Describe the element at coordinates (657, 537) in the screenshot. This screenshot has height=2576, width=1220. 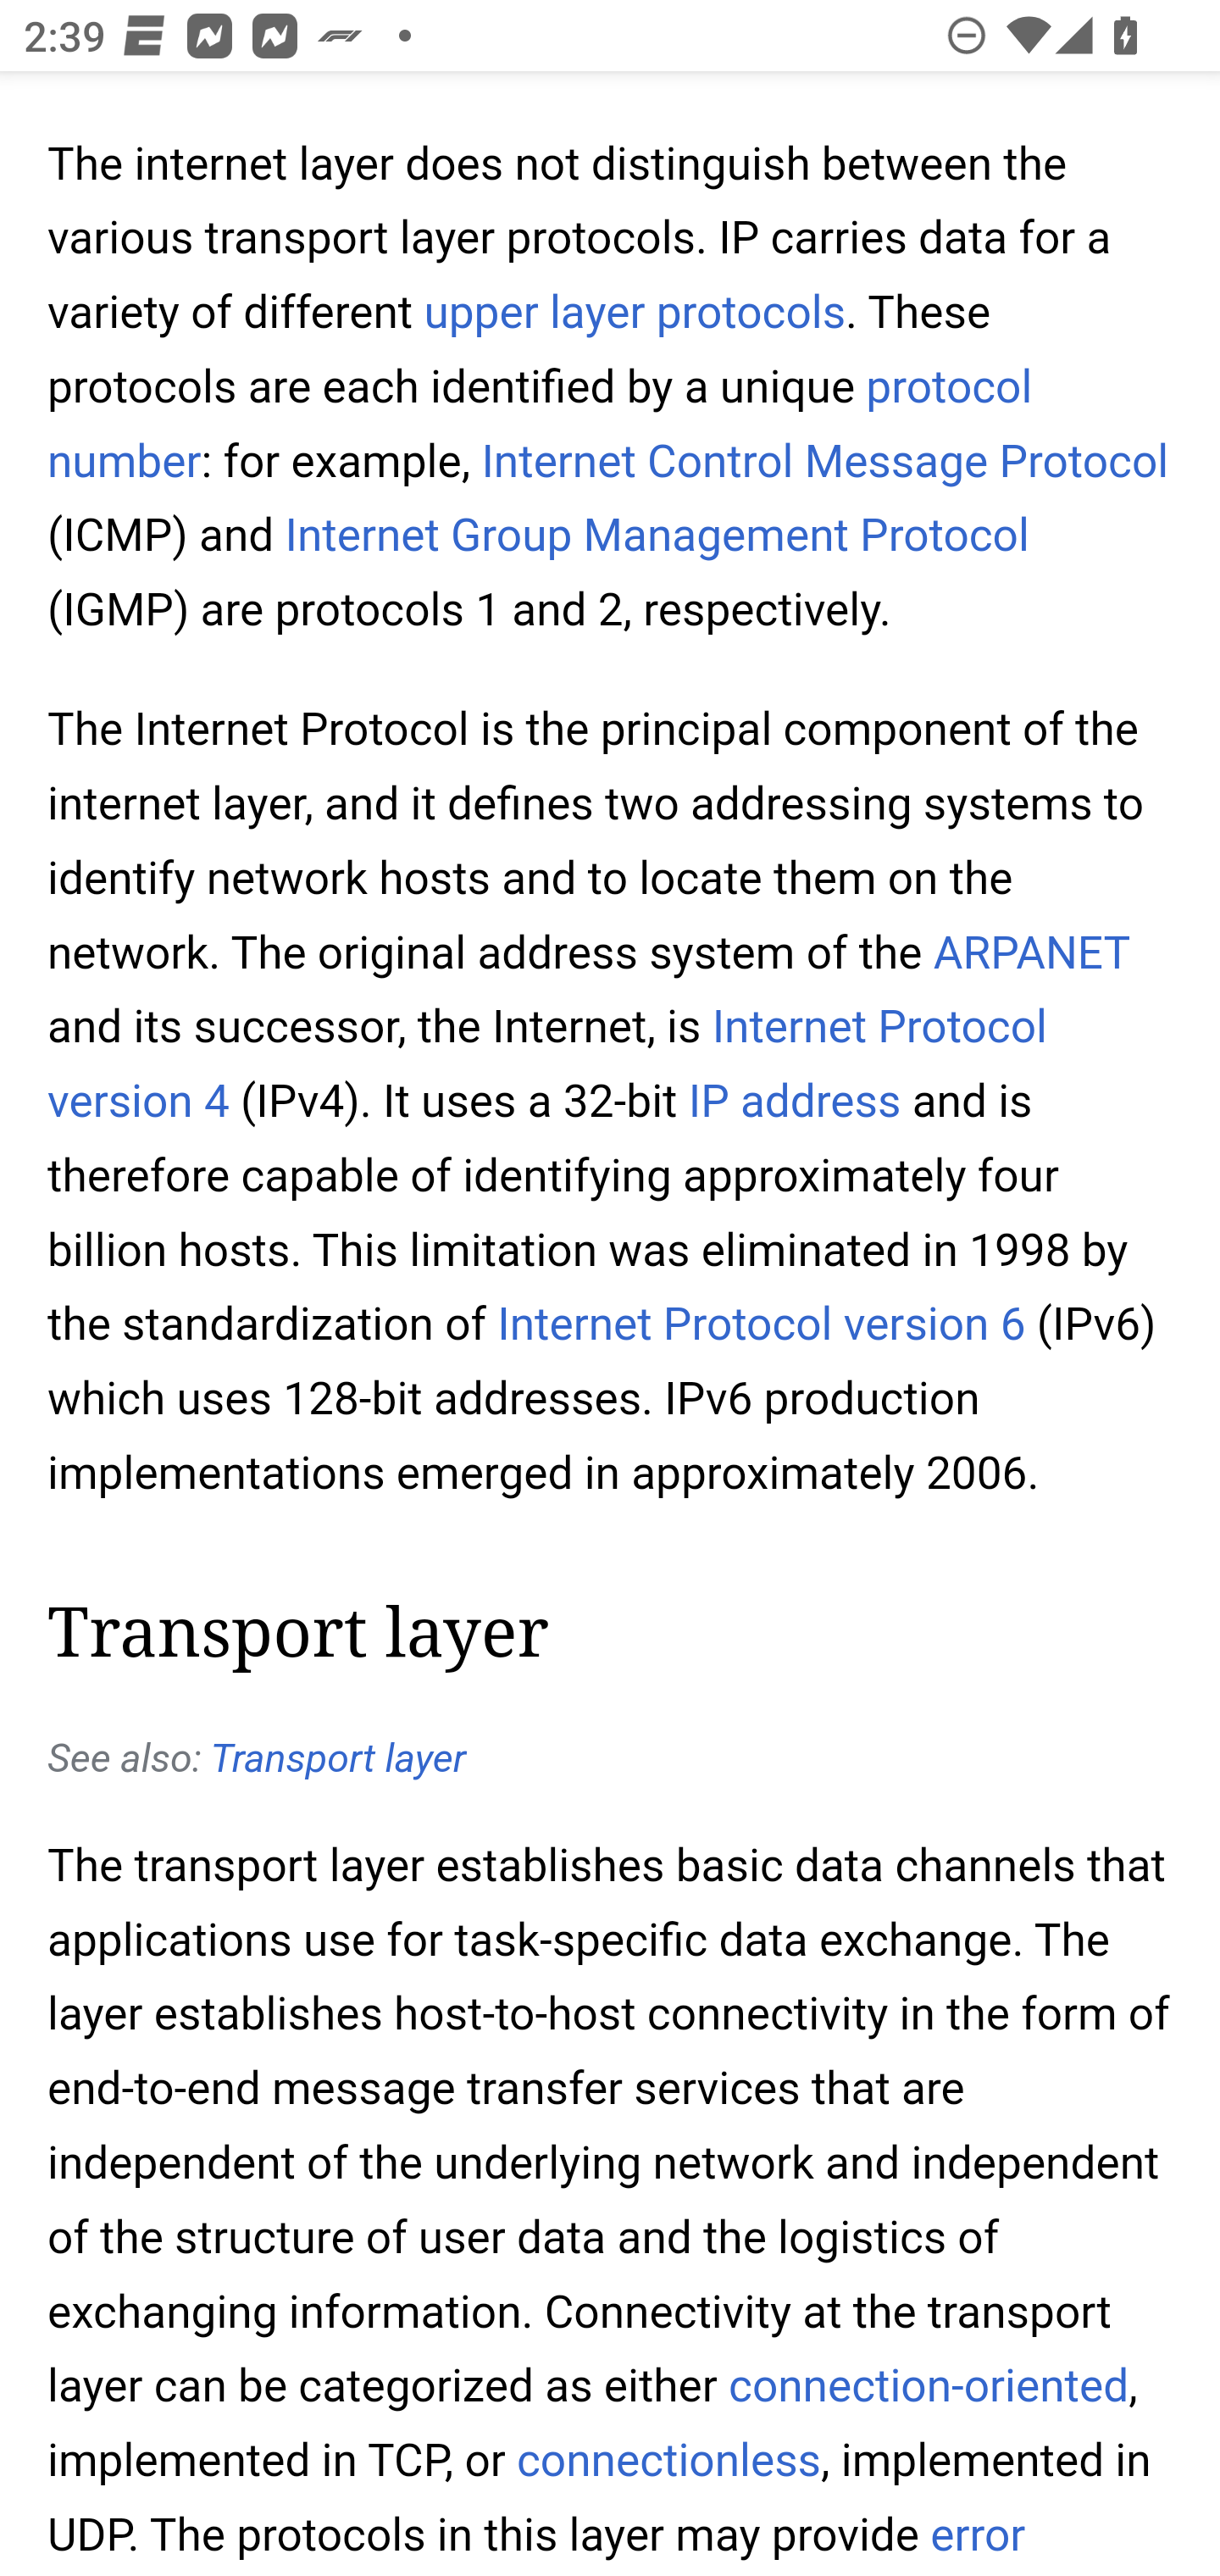
I see `Internet Group Management Protocol` at that location.